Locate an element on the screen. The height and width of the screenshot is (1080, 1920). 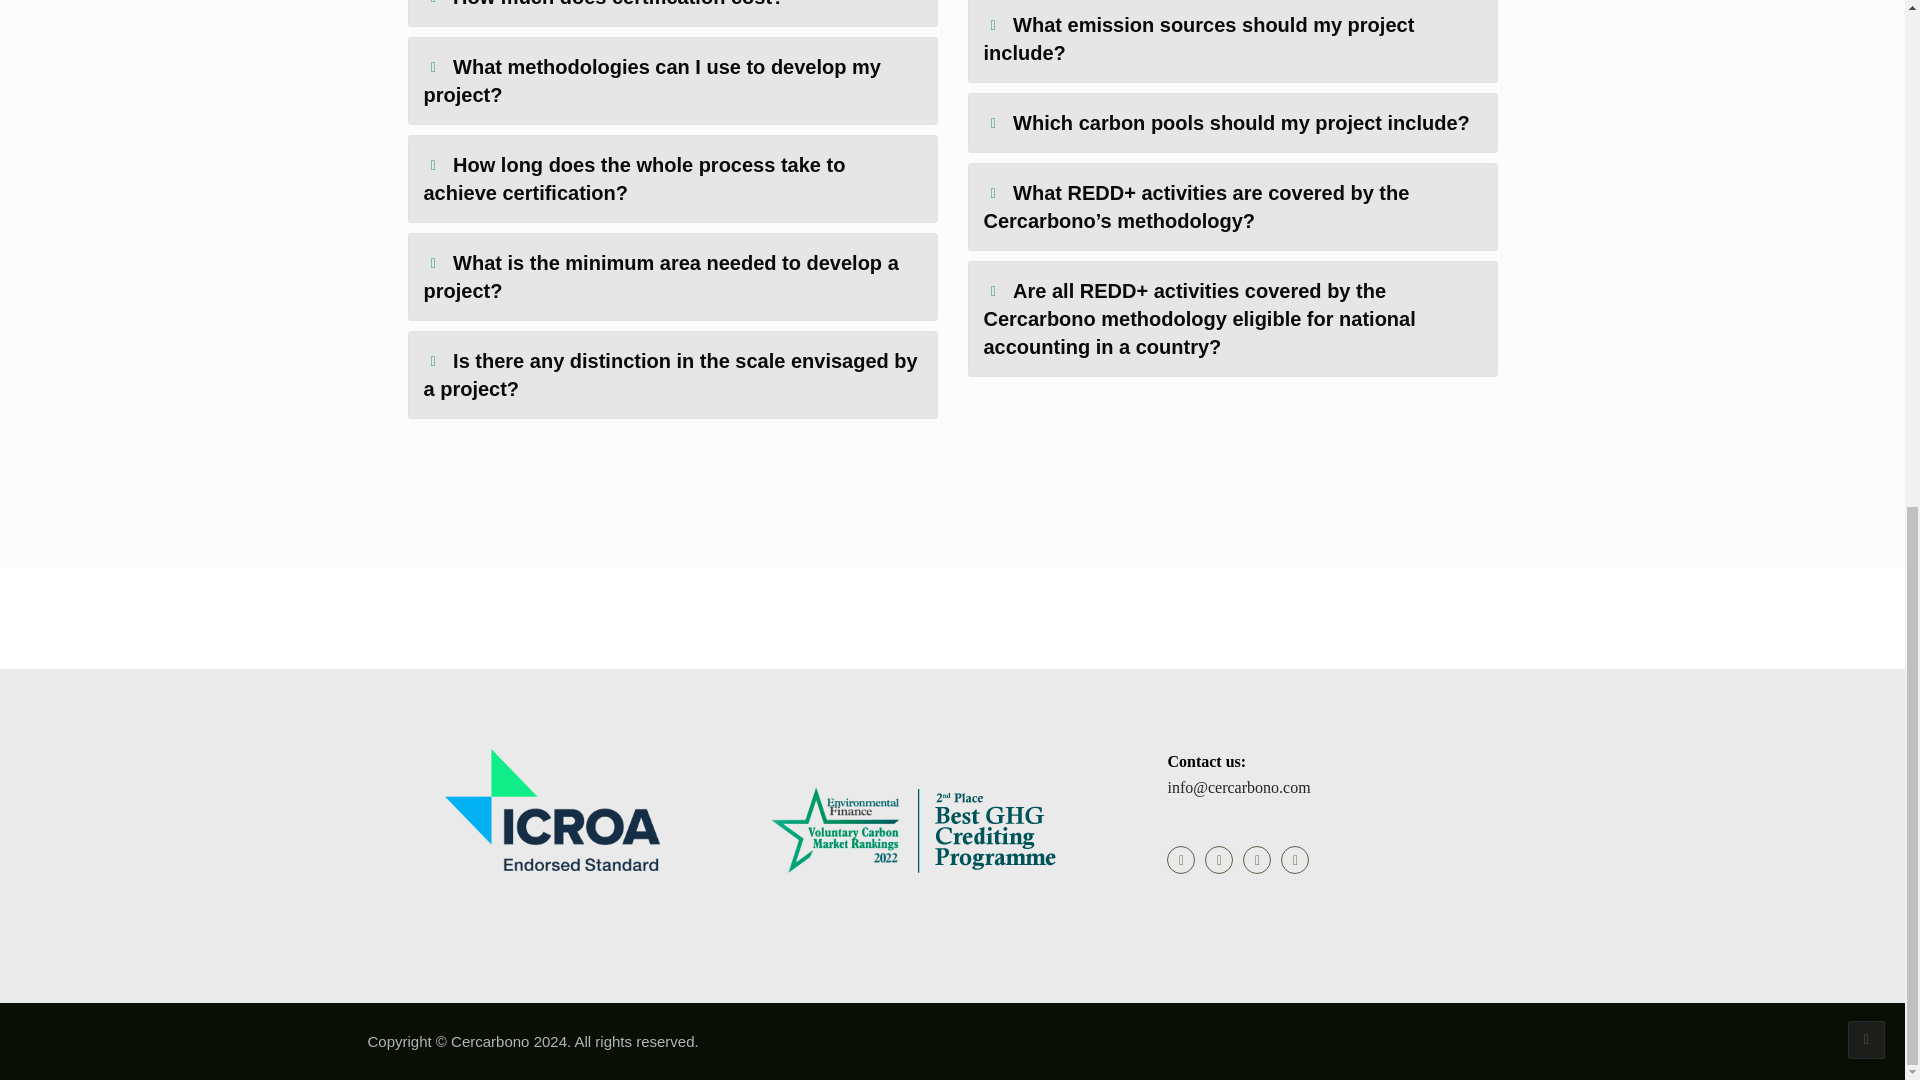
How much does certification cost? is located at coordinates (672, 12).